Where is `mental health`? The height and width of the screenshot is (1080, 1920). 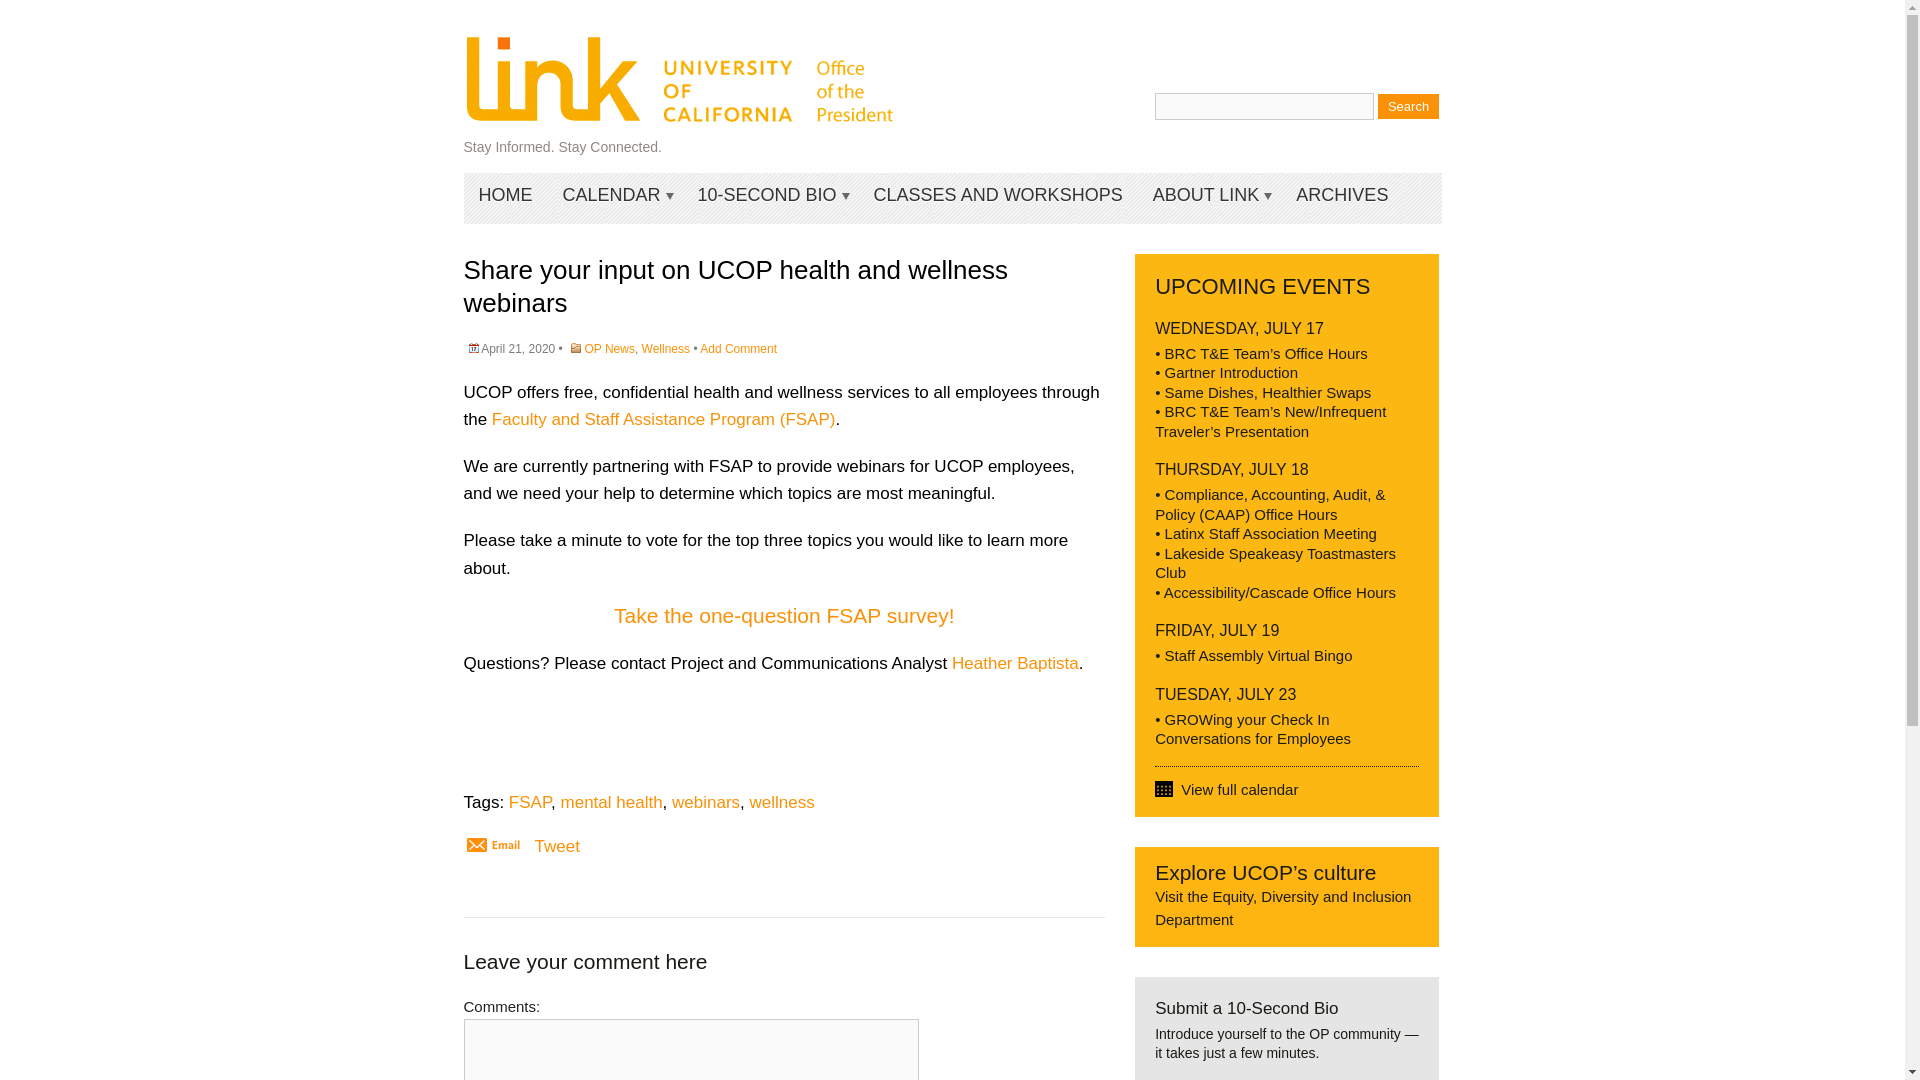 mental health is located at coordinates (611, 802).